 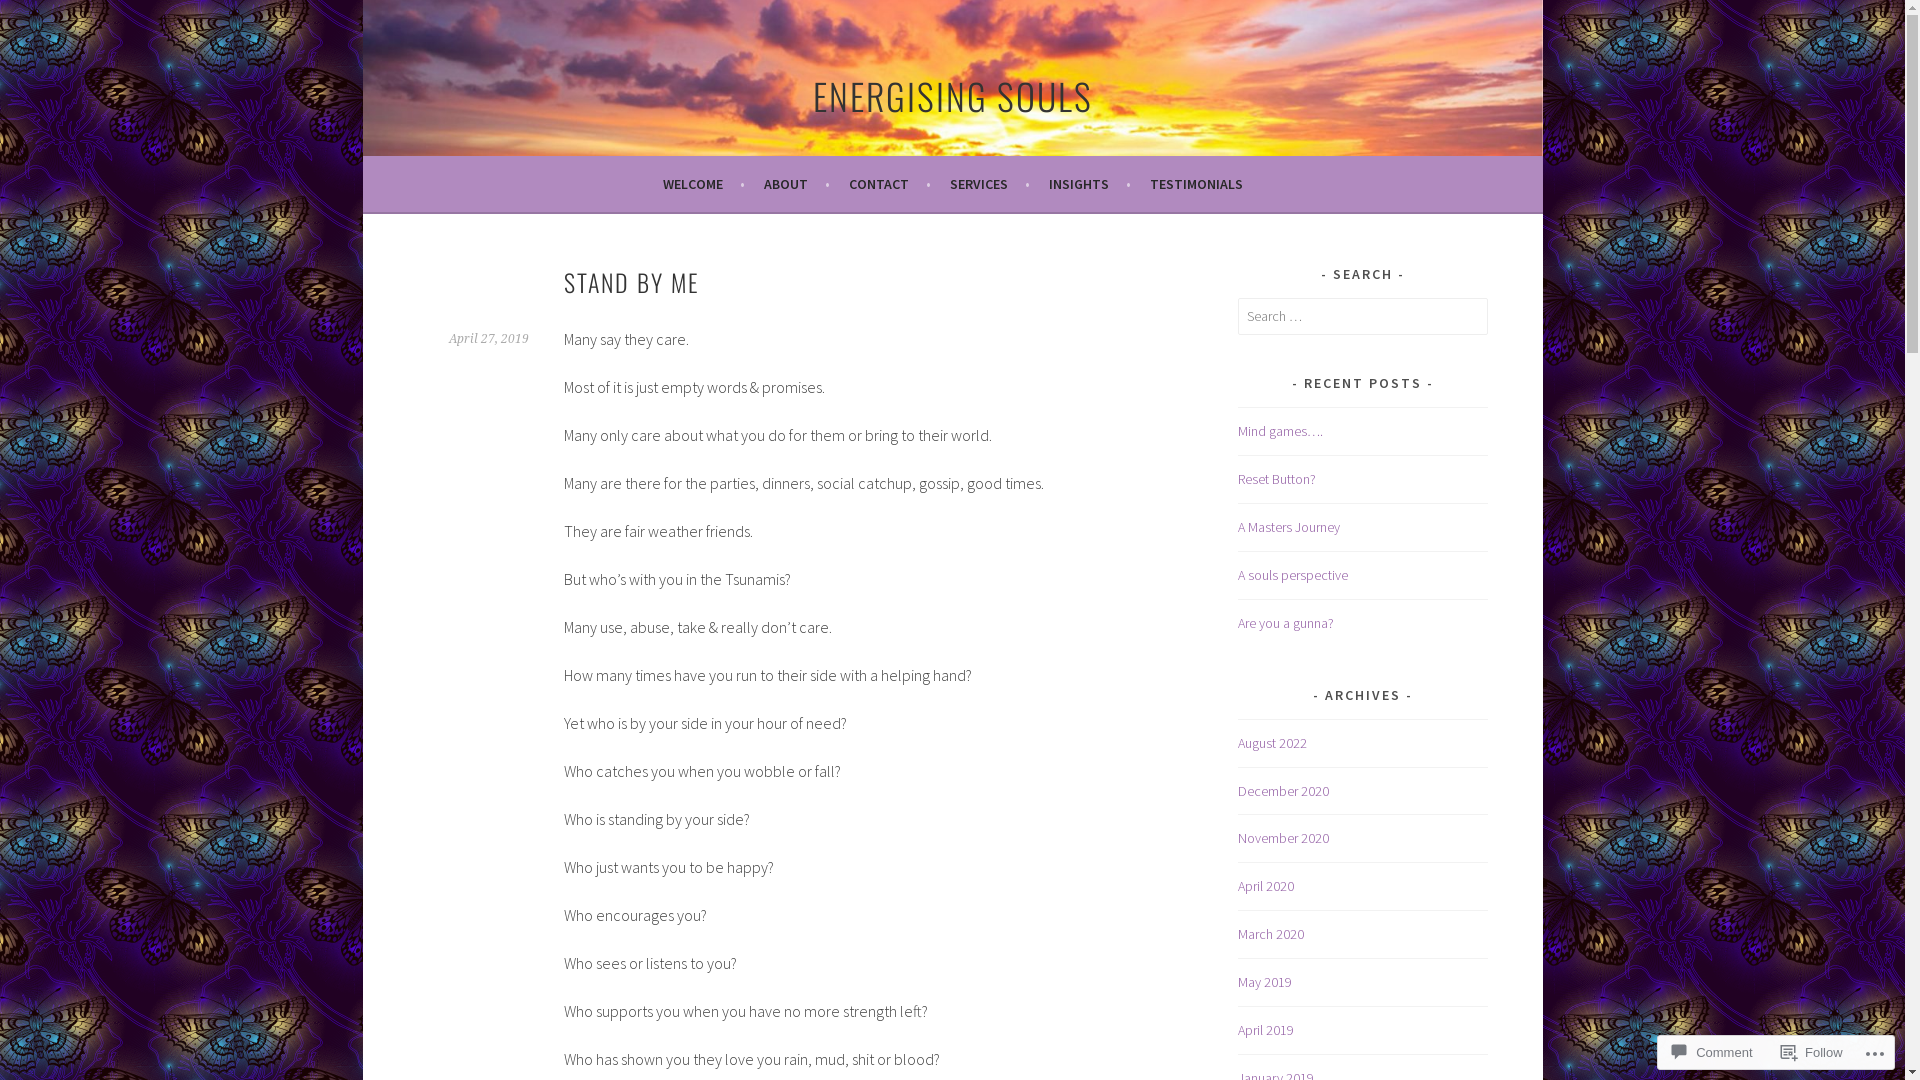 I want to click on A souls perspective, so click(x=1293, y=575).